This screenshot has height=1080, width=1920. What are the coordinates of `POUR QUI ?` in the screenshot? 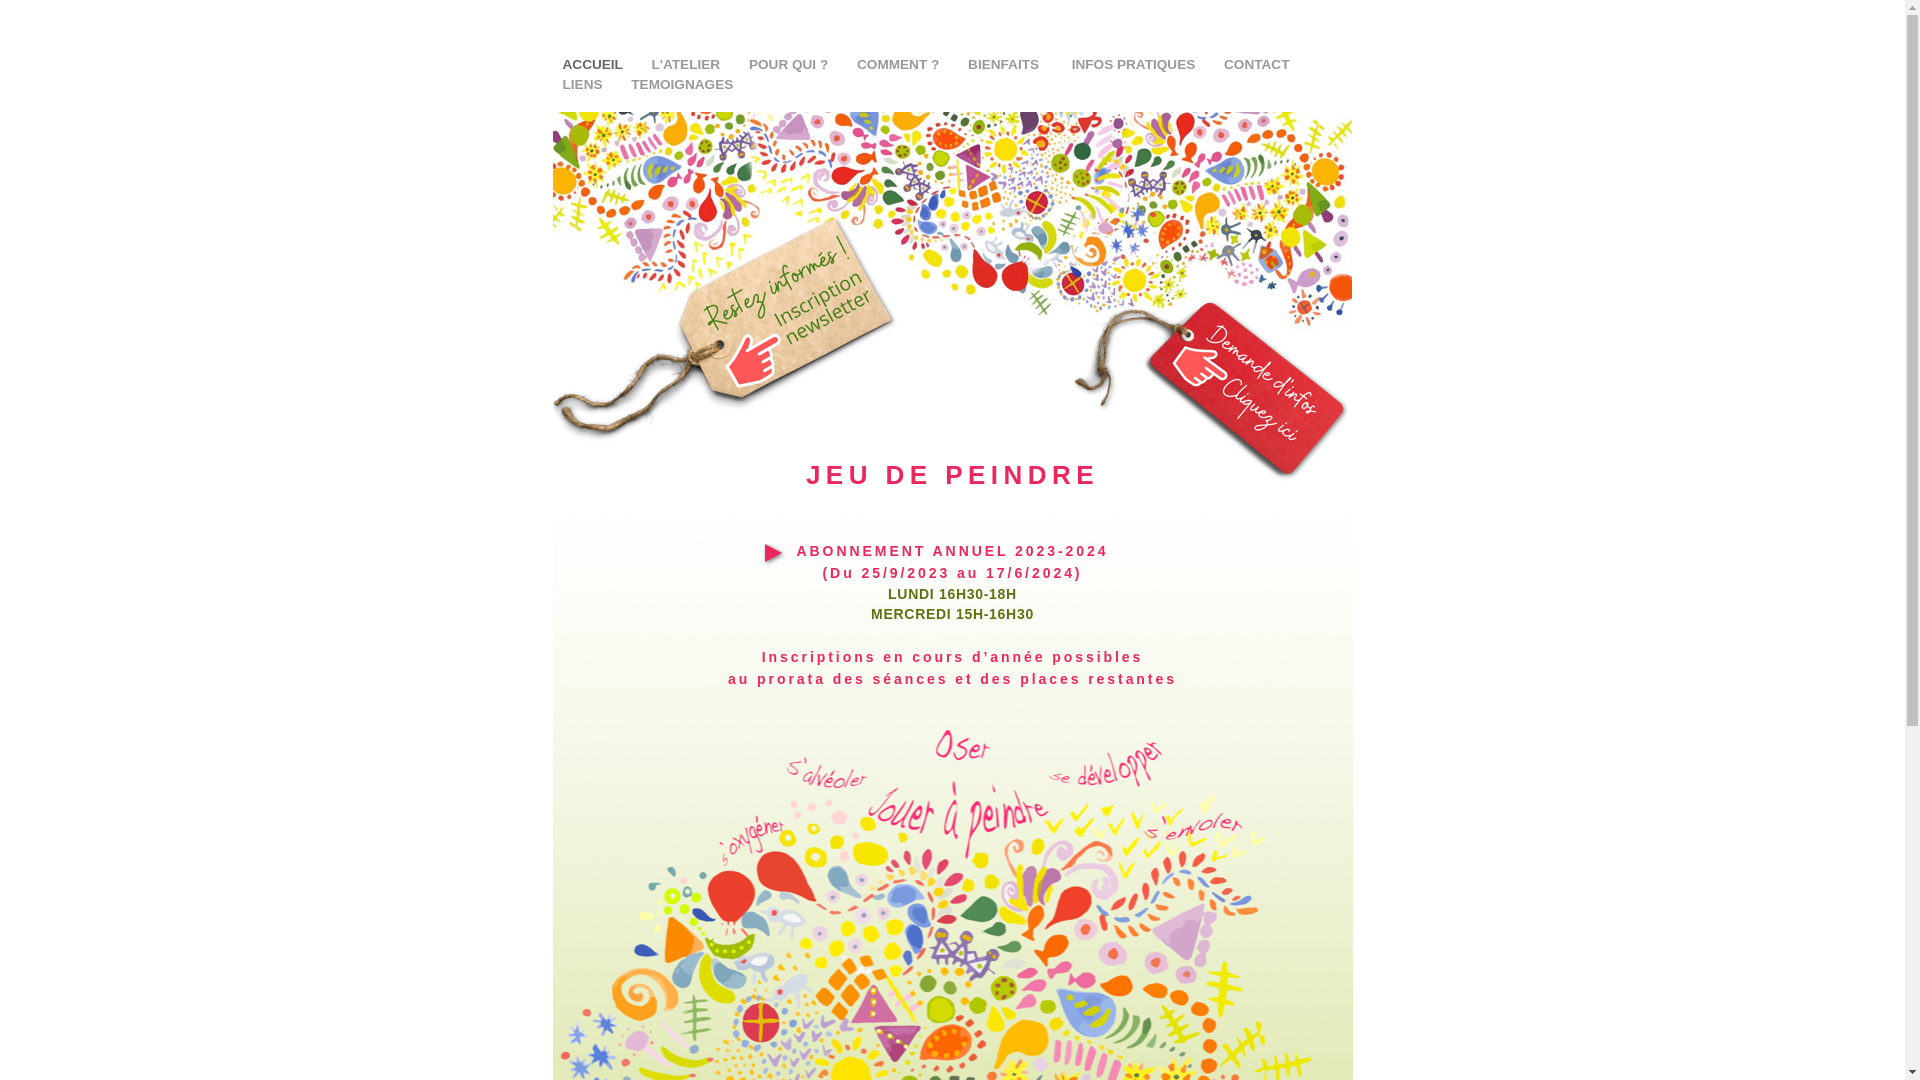 It's located at (790, 64).